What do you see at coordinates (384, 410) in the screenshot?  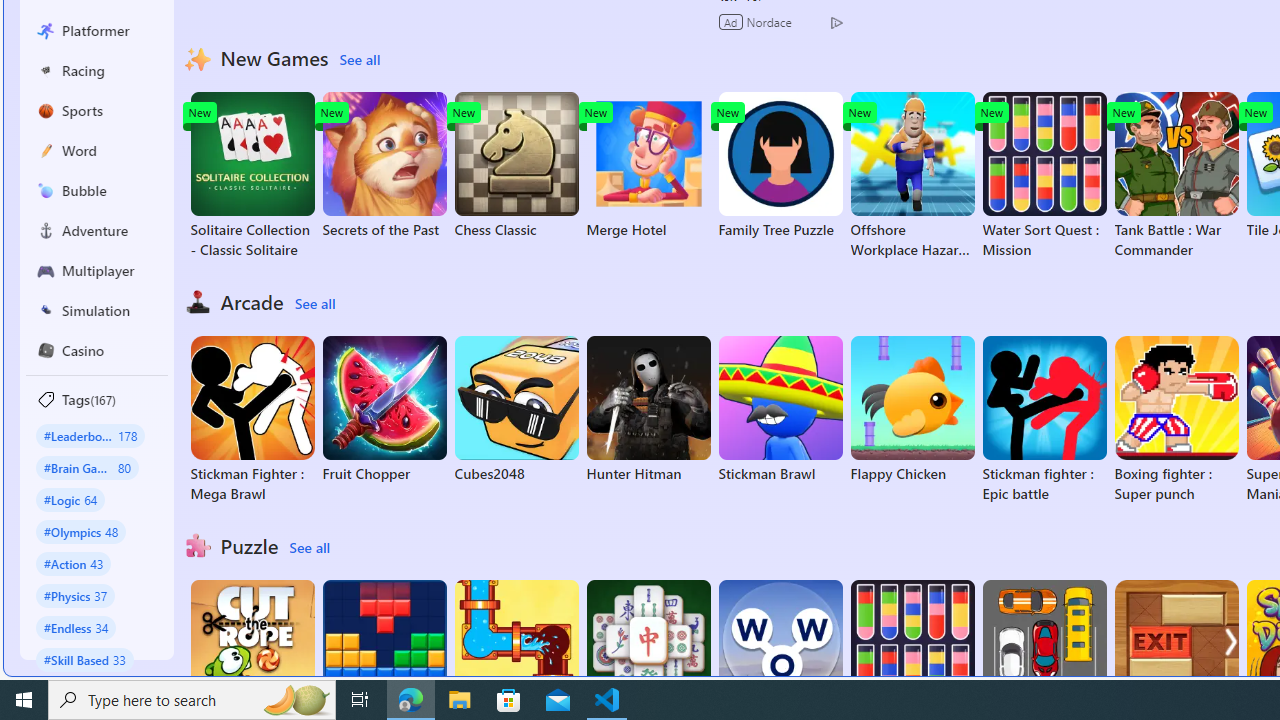 I see `Fruit Chopper` at bounding box center [384, 410].